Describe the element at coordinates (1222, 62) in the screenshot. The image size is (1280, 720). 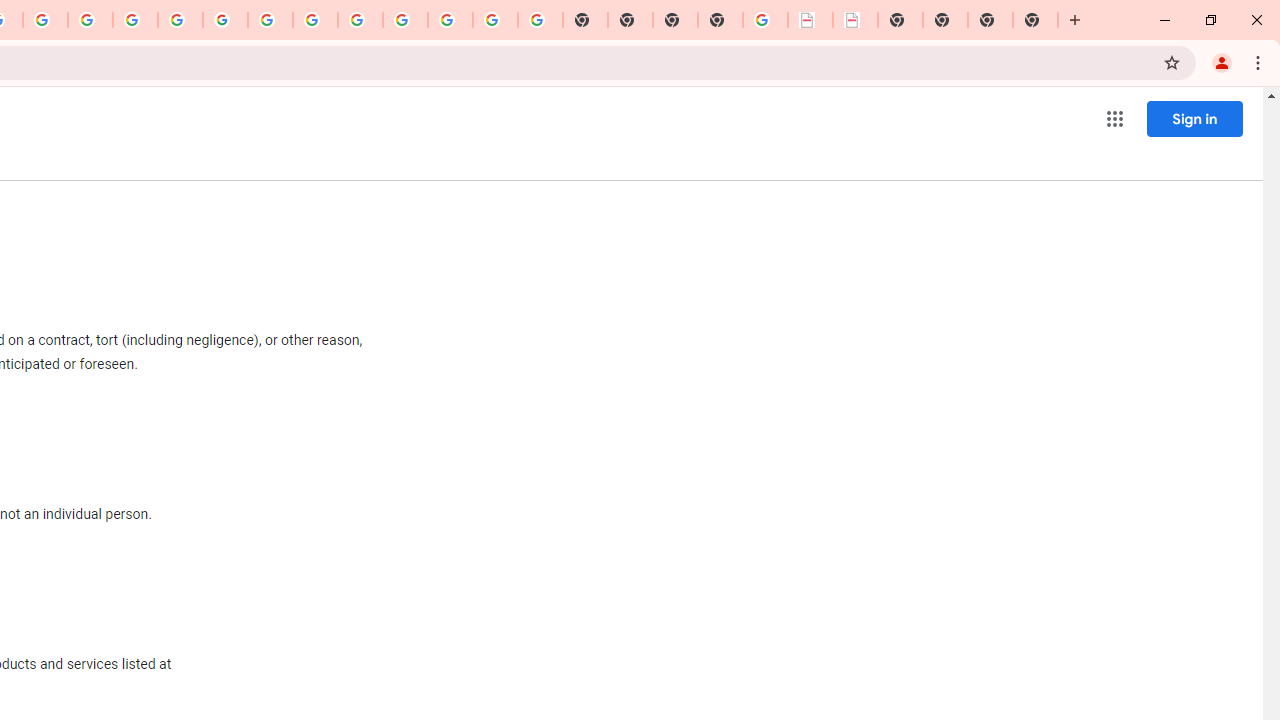
I see `You` at that location.